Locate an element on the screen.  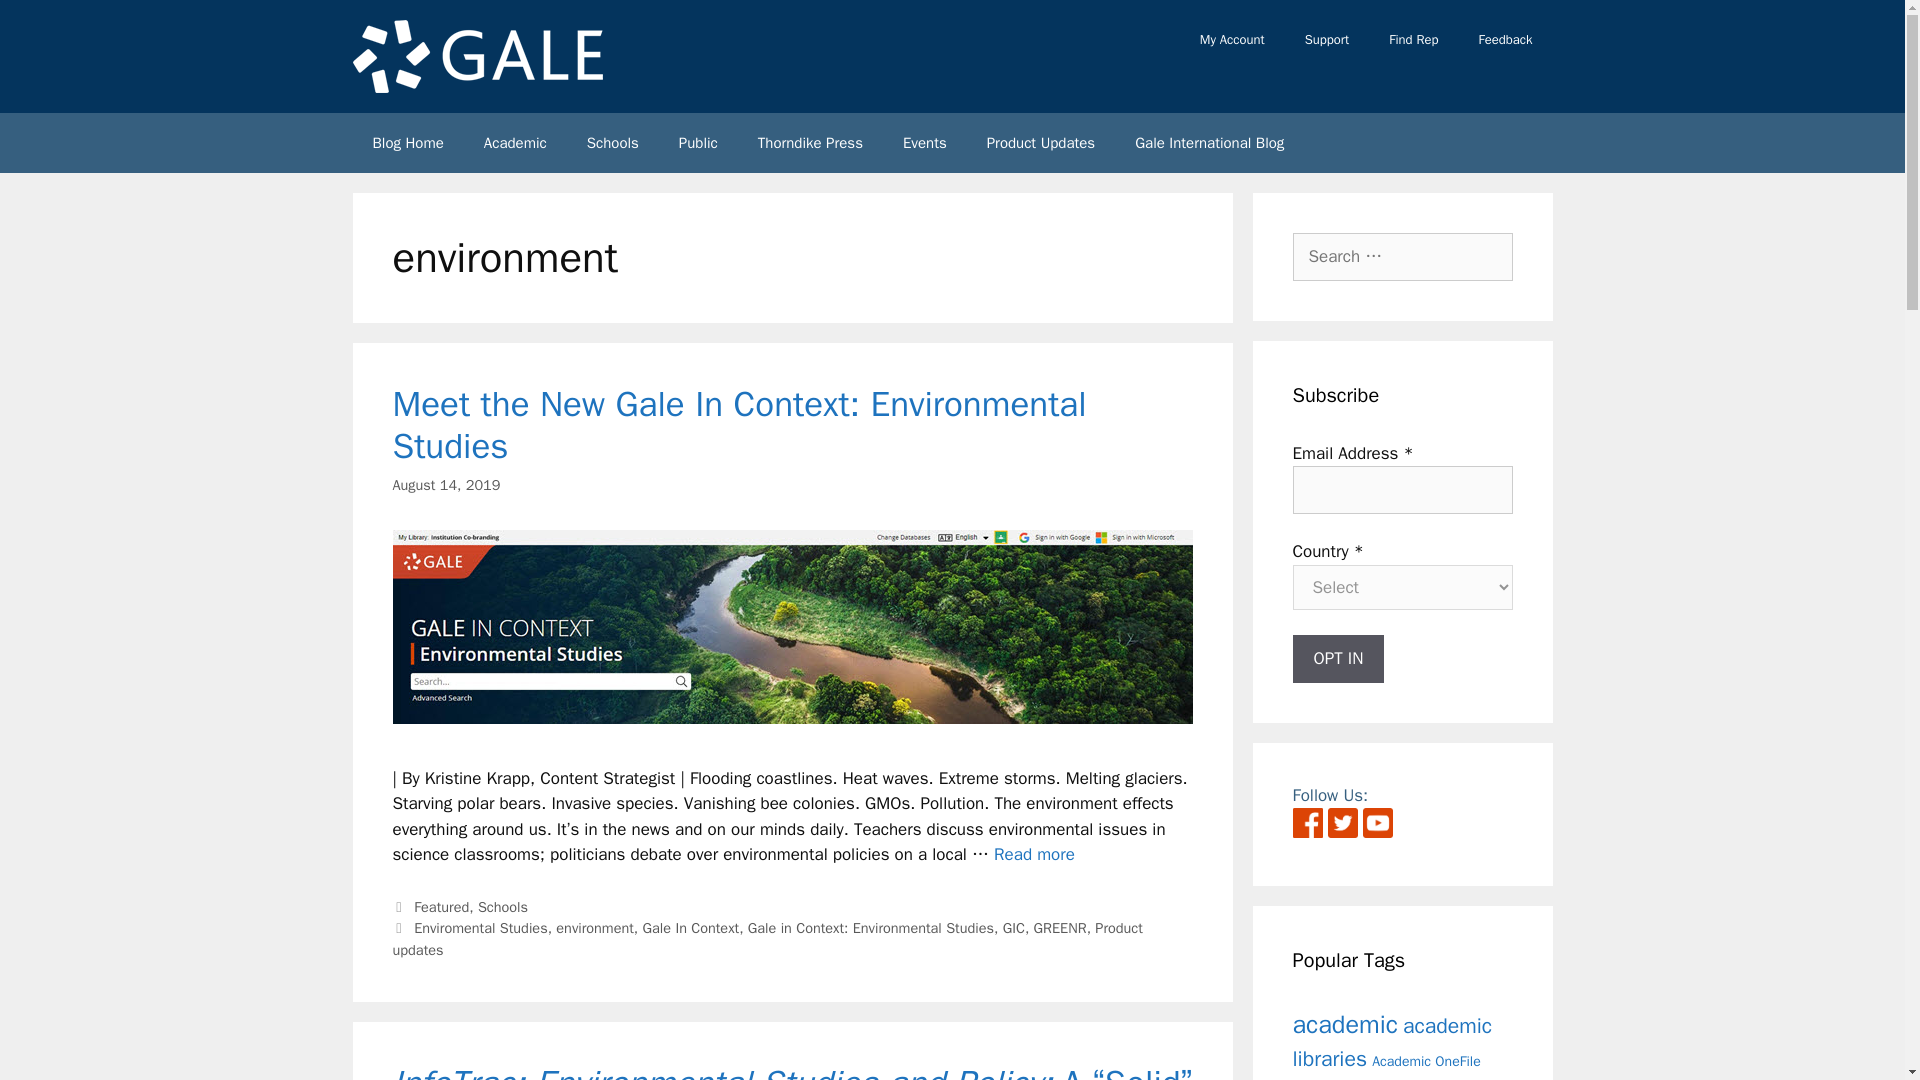
Product Updates is located at coordinates (1041, 142).